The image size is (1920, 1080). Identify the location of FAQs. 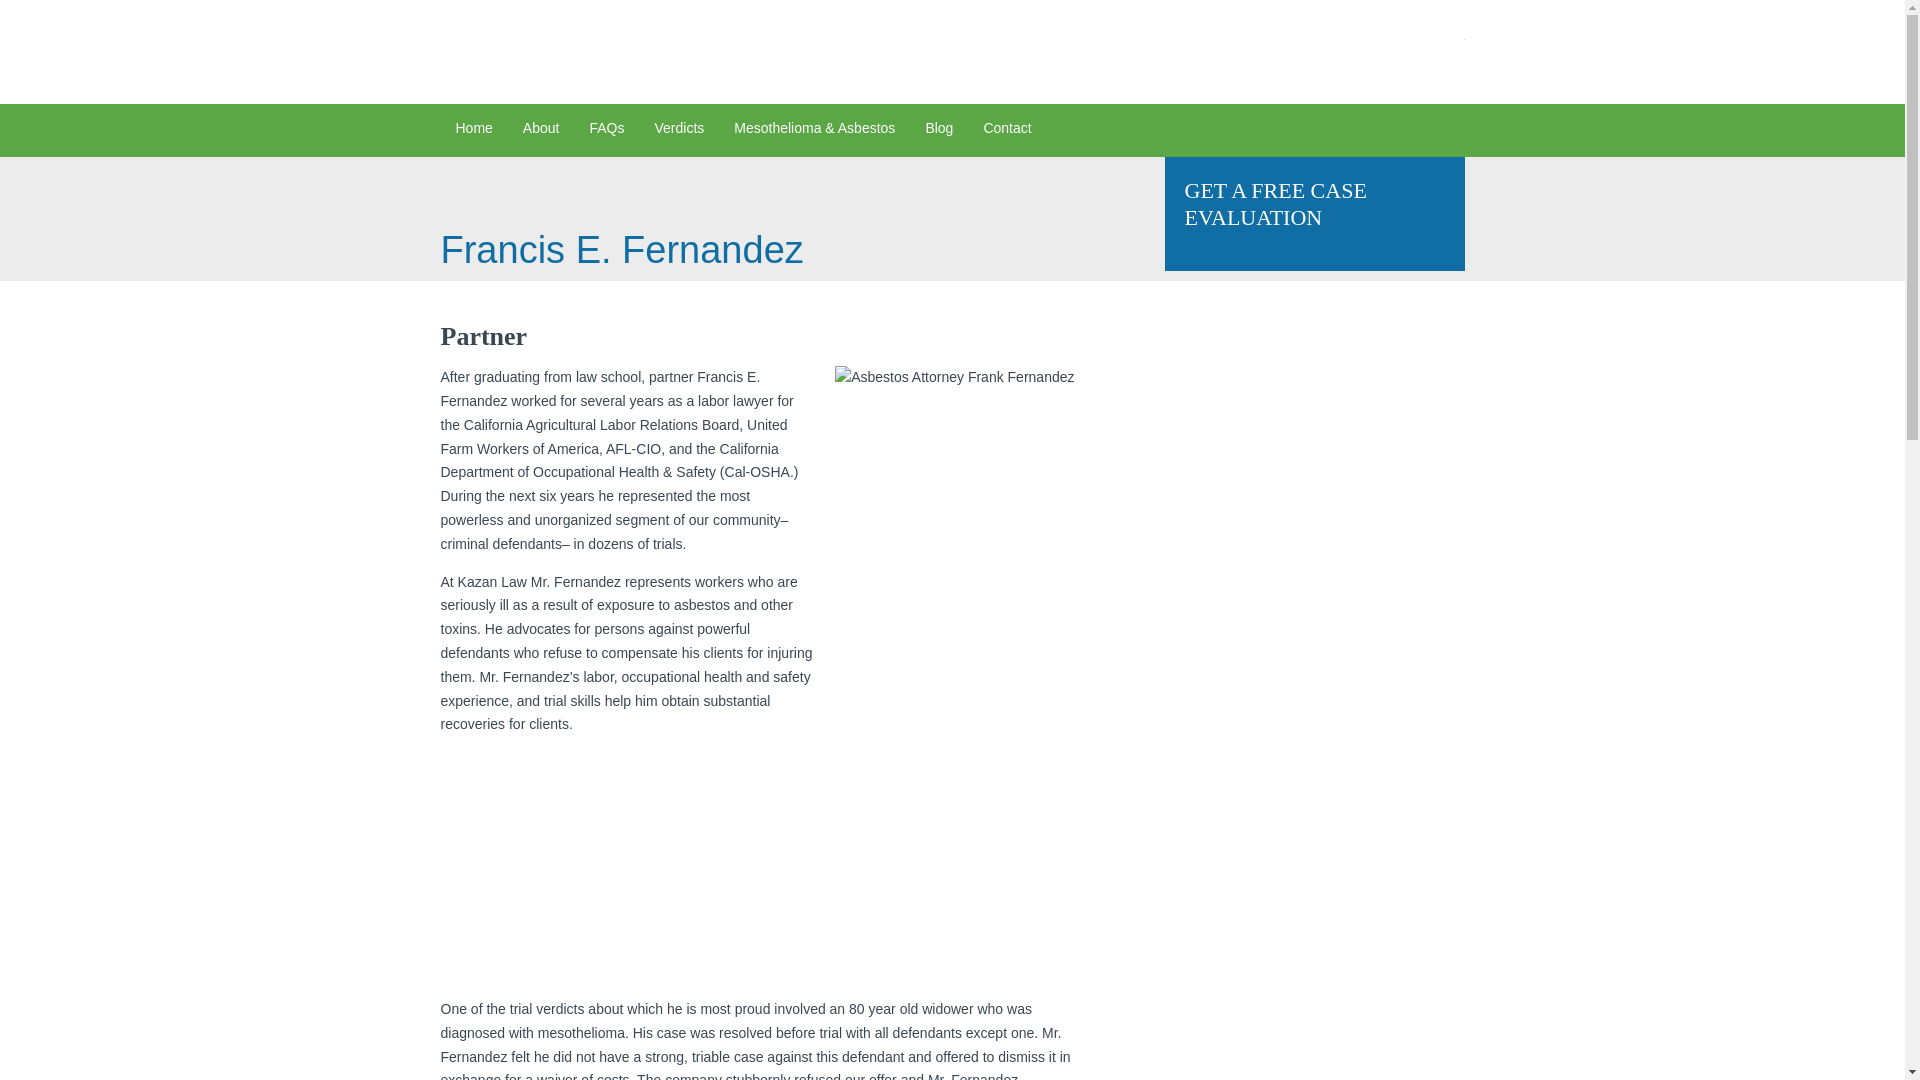
(606, 130).